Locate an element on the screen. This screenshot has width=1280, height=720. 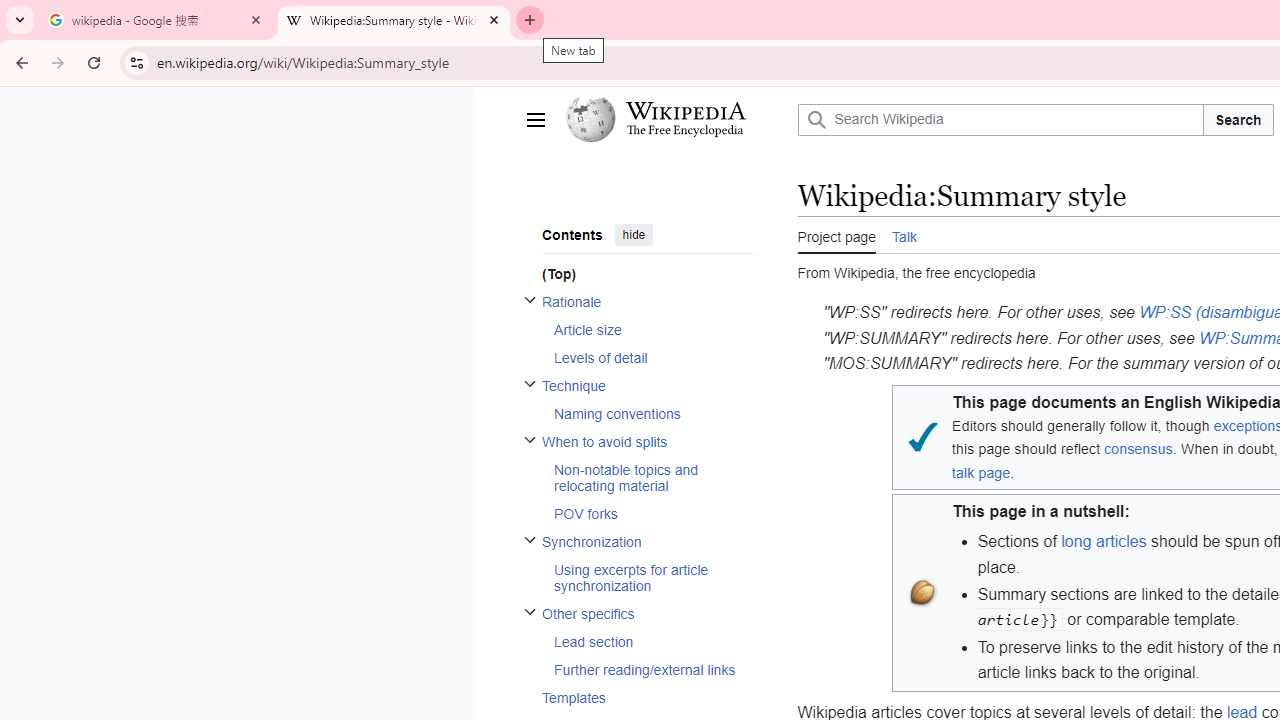
Toggle Rationale subsection is located at coordinates (530, 300).